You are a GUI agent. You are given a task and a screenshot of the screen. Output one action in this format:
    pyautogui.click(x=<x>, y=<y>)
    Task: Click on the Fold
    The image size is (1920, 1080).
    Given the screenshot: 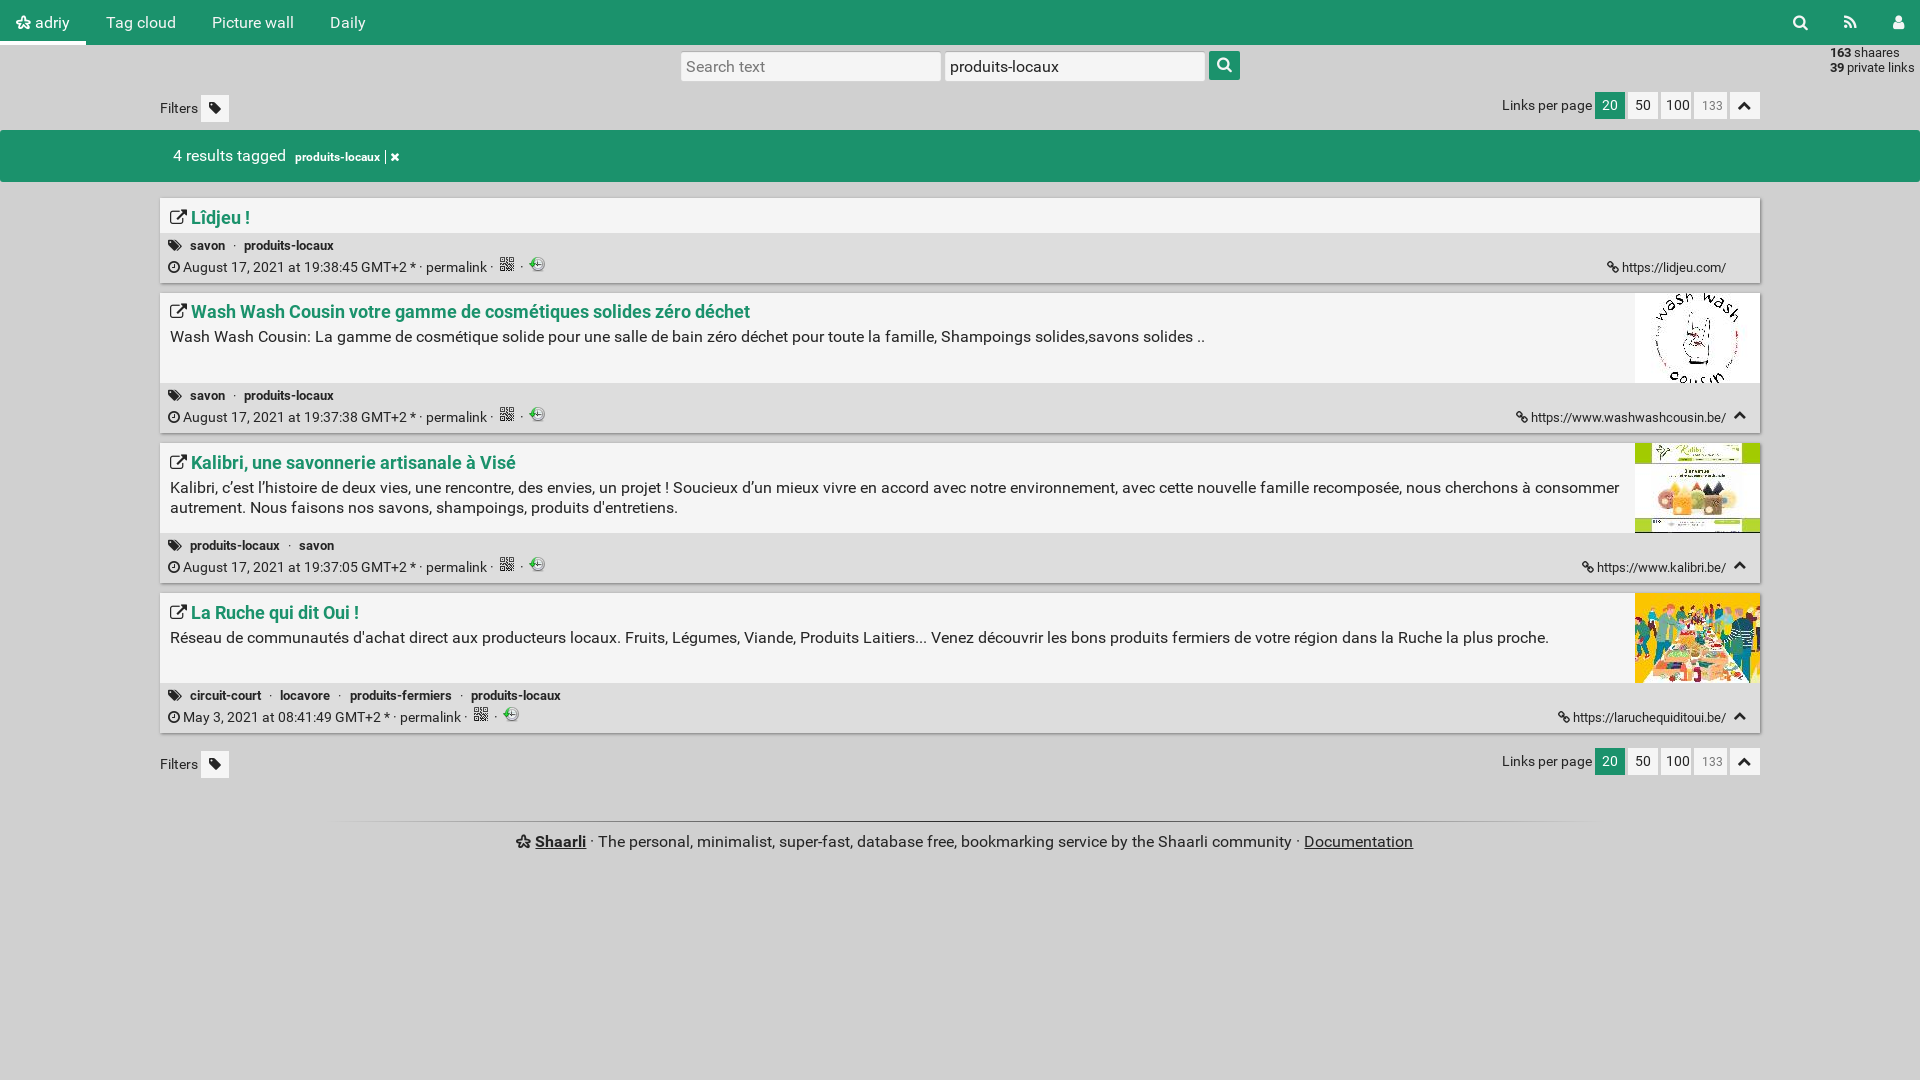 What is the action you would take?
    pyautogui.click(x=1740, y=716)
    